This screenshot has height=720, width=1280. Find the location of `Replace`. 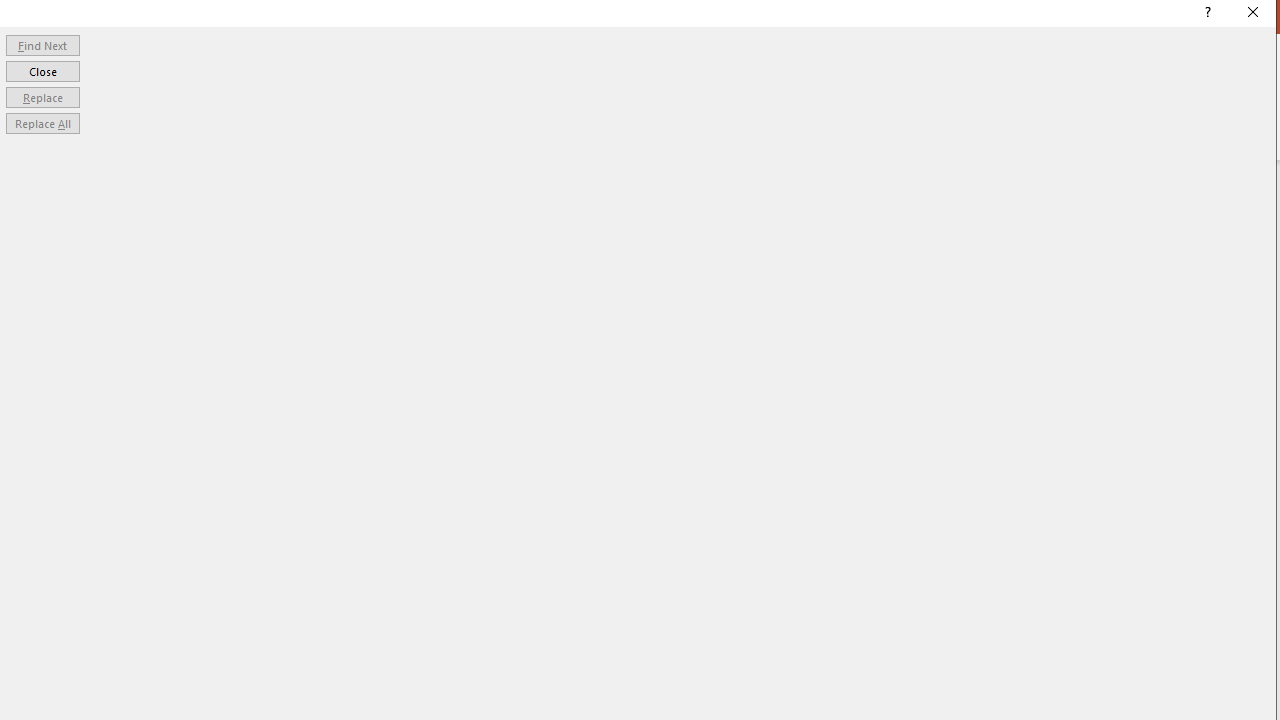

Replace is located at coordinates (42, 96).